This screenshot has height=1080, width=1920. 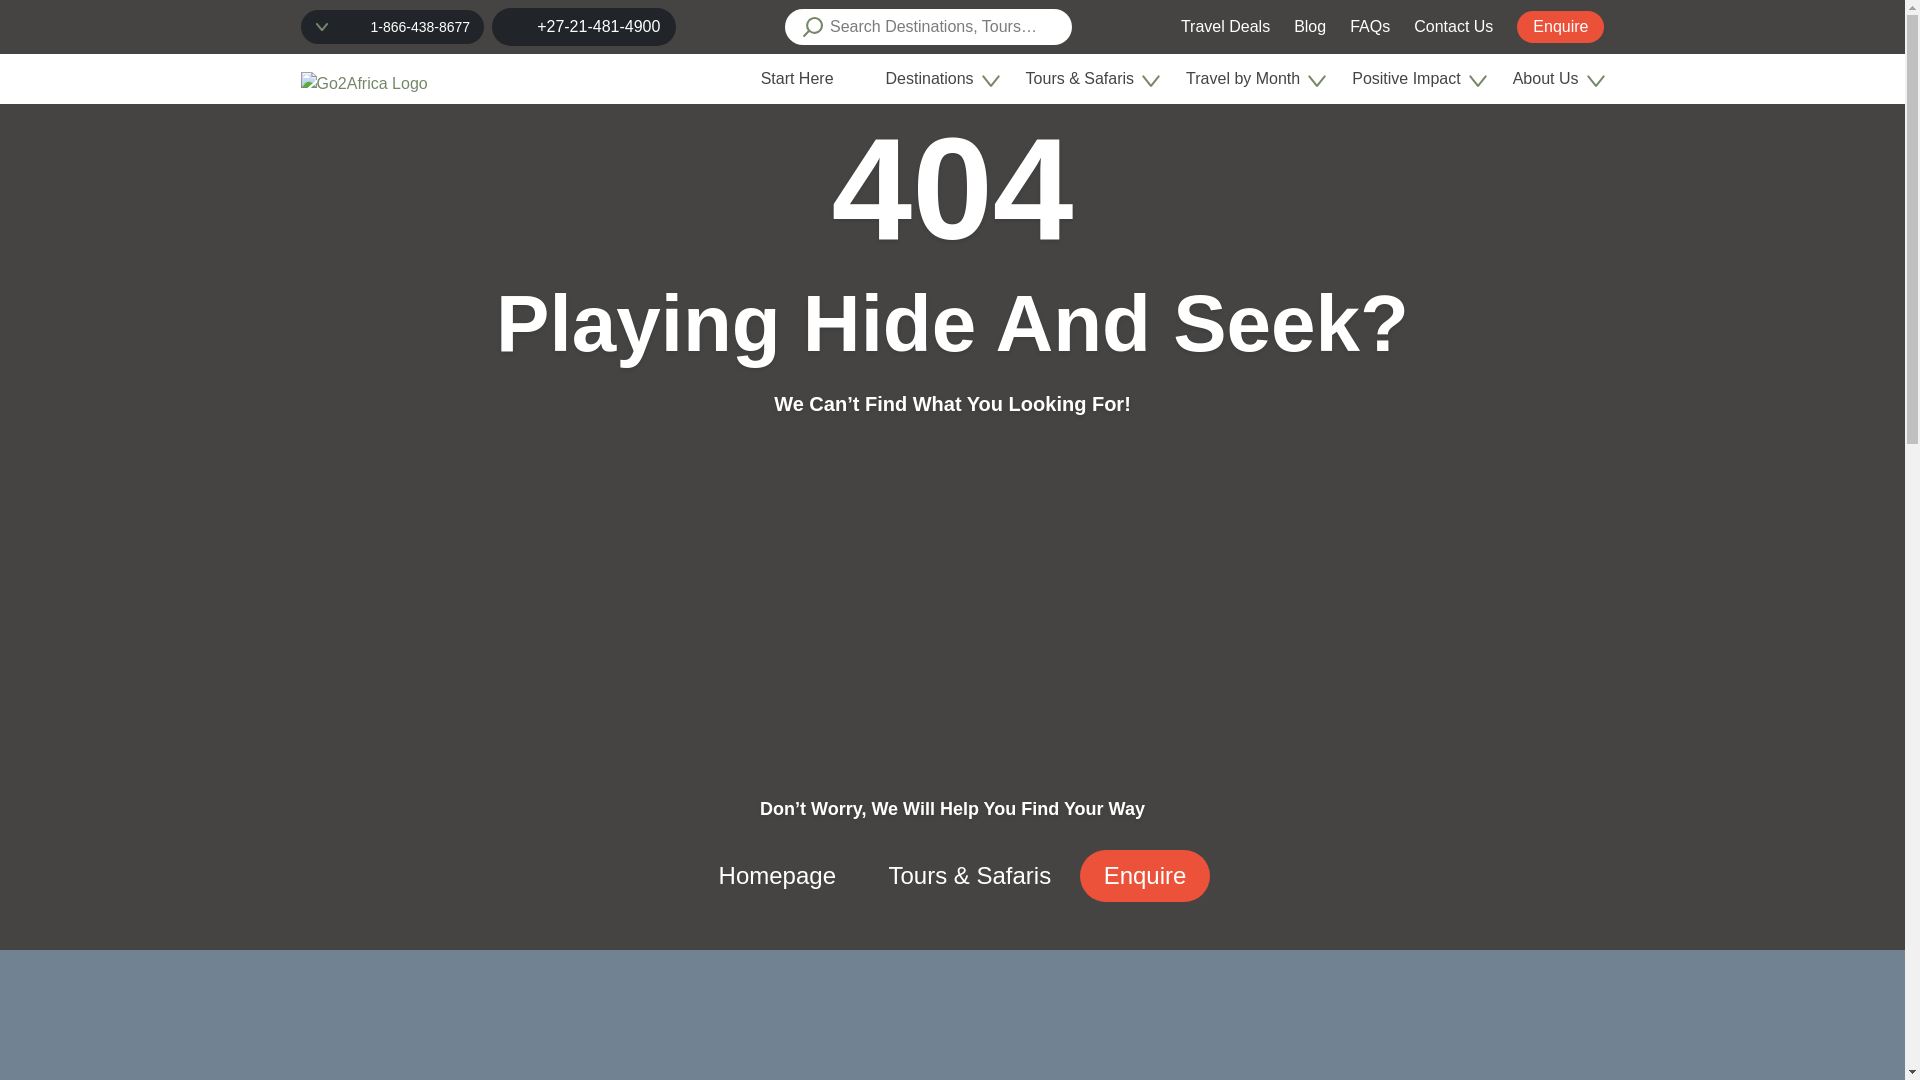 I want to click on FAQs, so click(x=1370, y=26).